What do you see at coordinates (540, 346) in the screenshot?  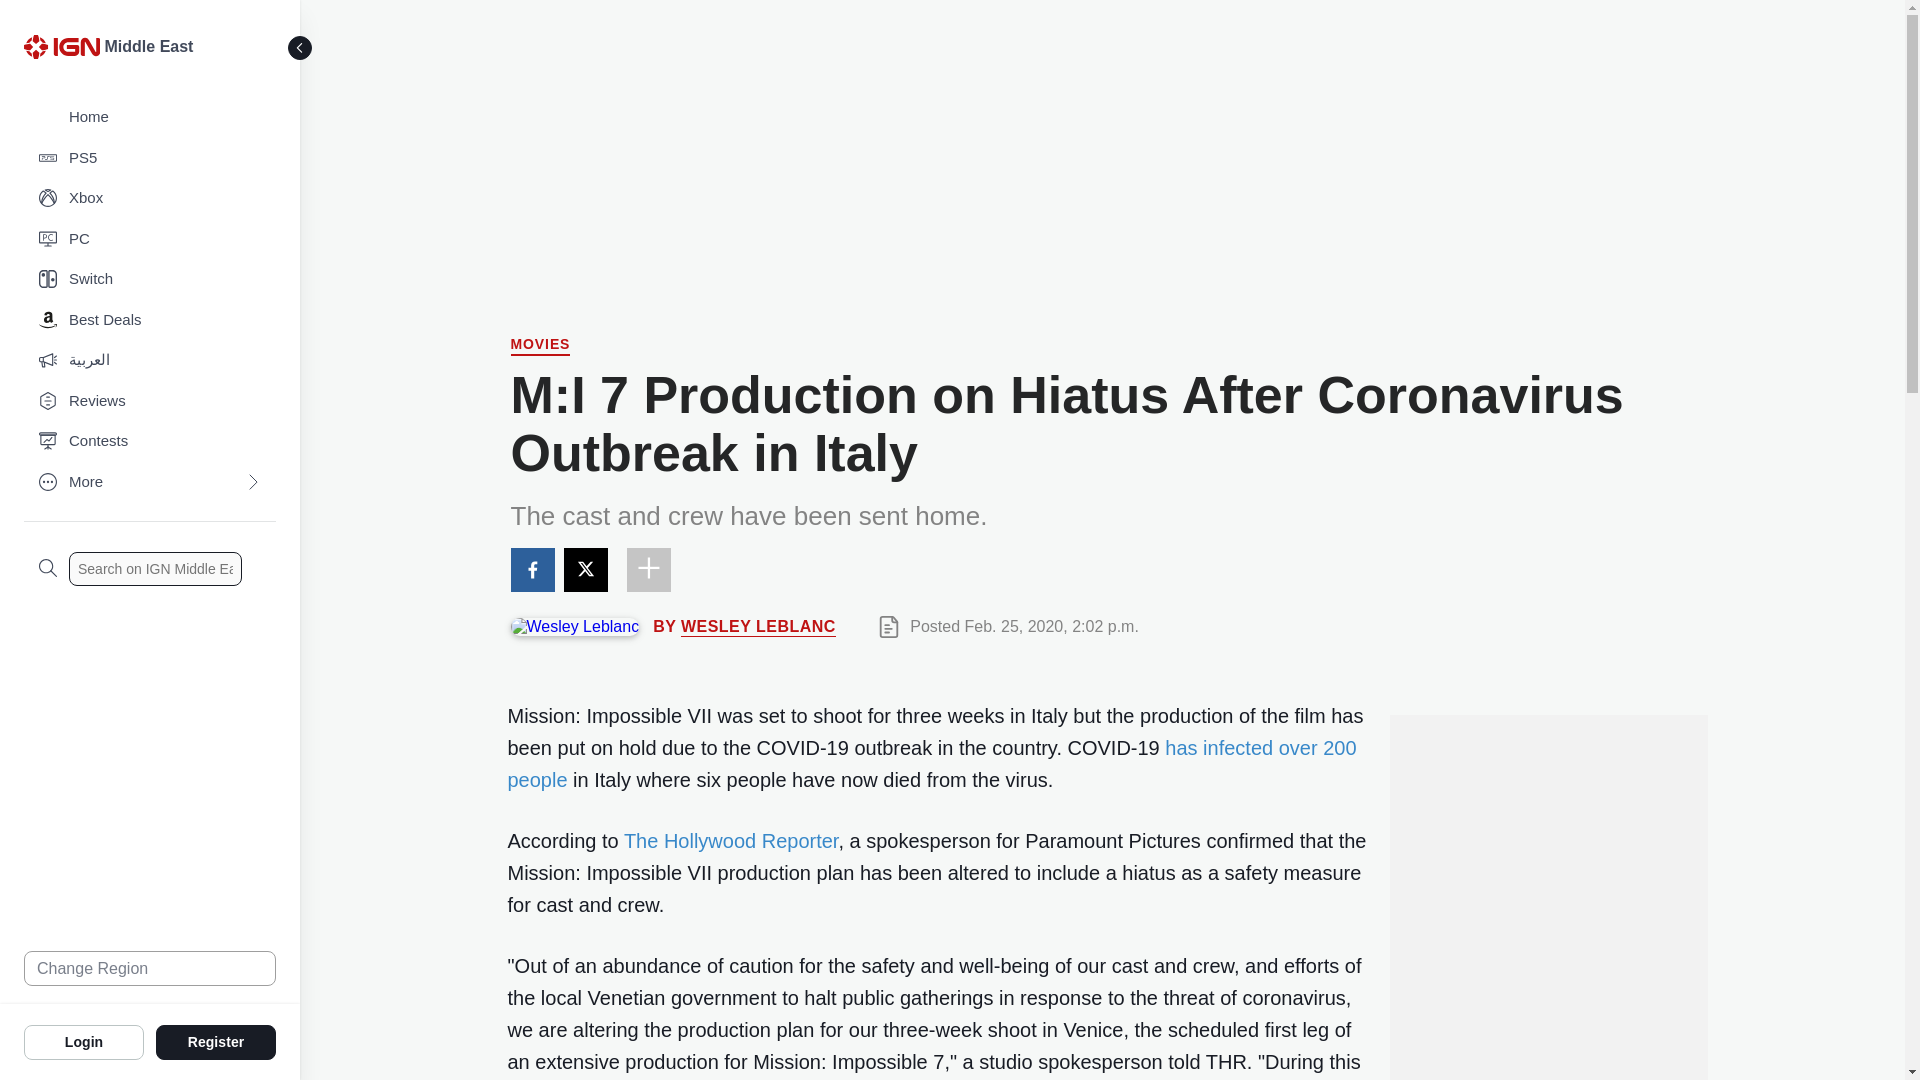 I see `MOVIES` at bounding box center [540, 346].